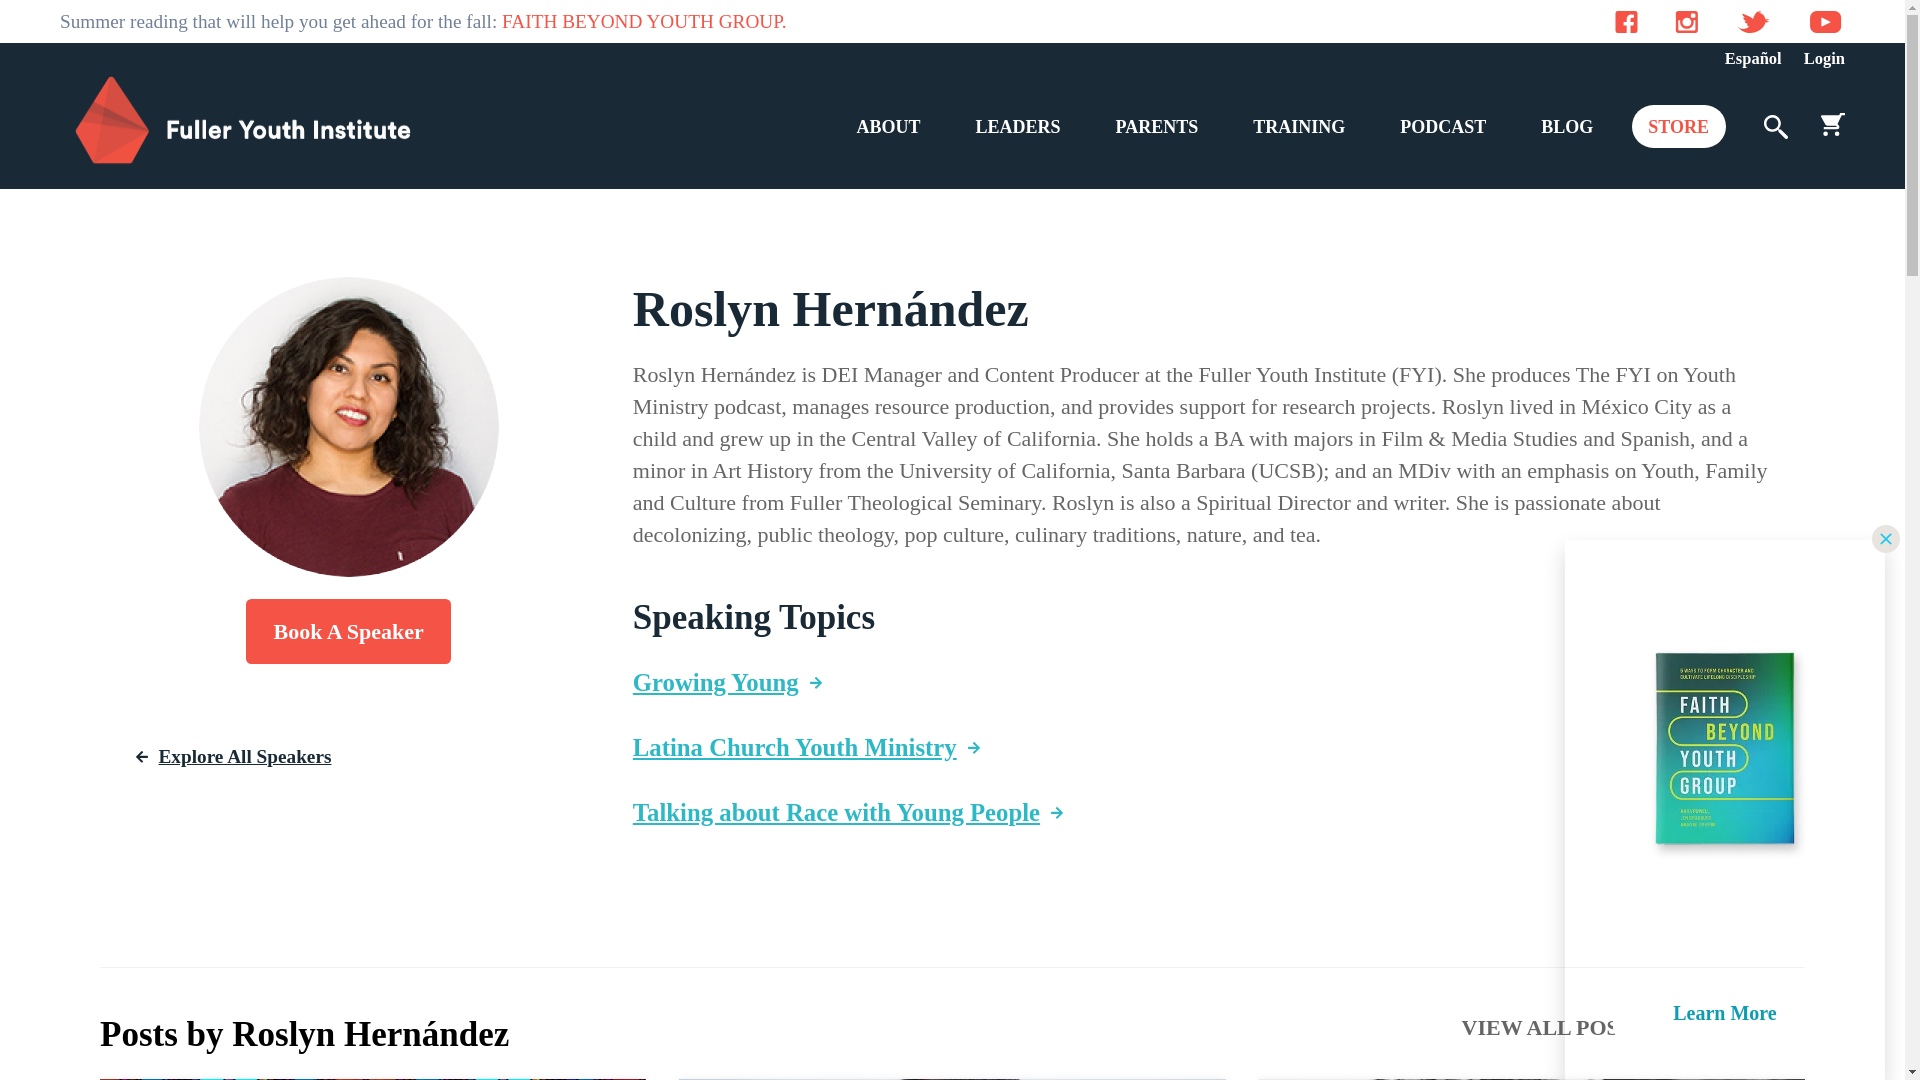  Describe the element at coordinates (1826, 20) in the screenshot. I see `YouTube Channel for Fuller Youth Institute` at that location.